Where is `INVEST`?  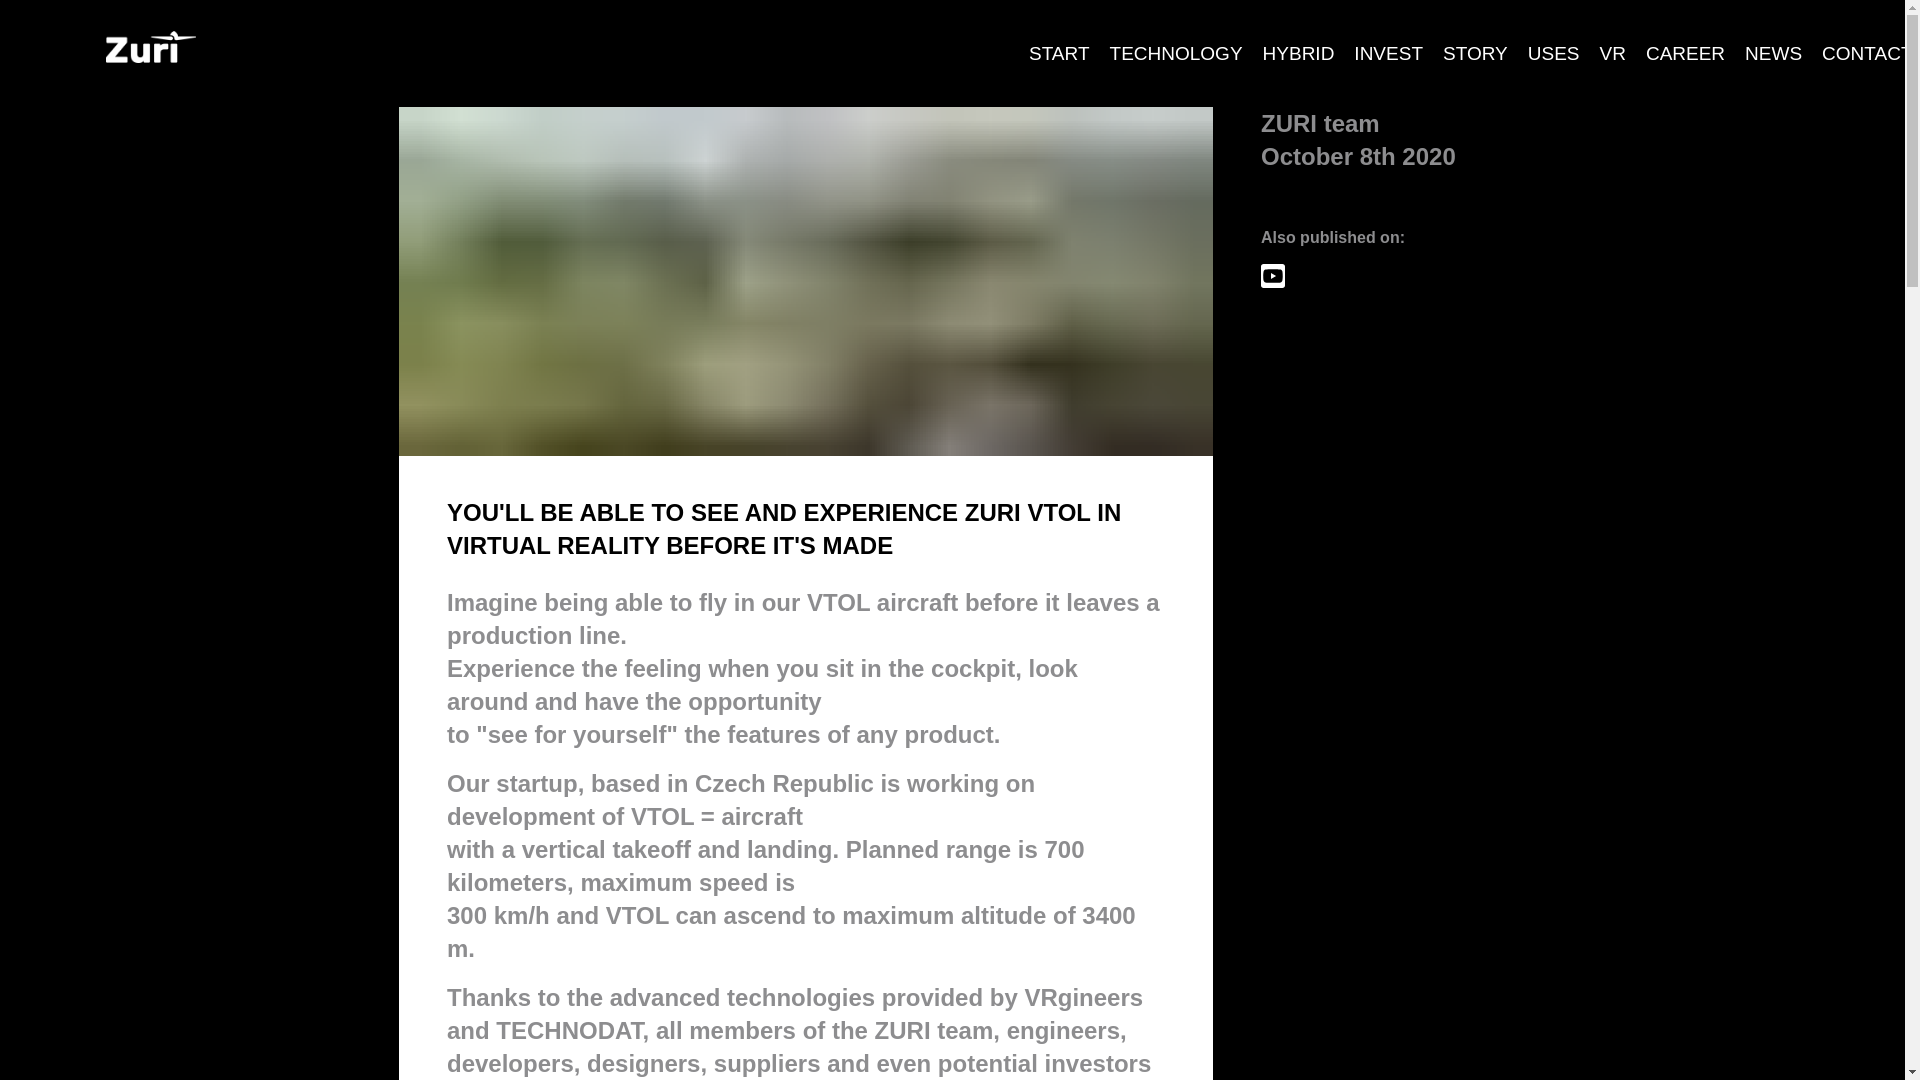
INVEST is located at coordinates (1388, 54).